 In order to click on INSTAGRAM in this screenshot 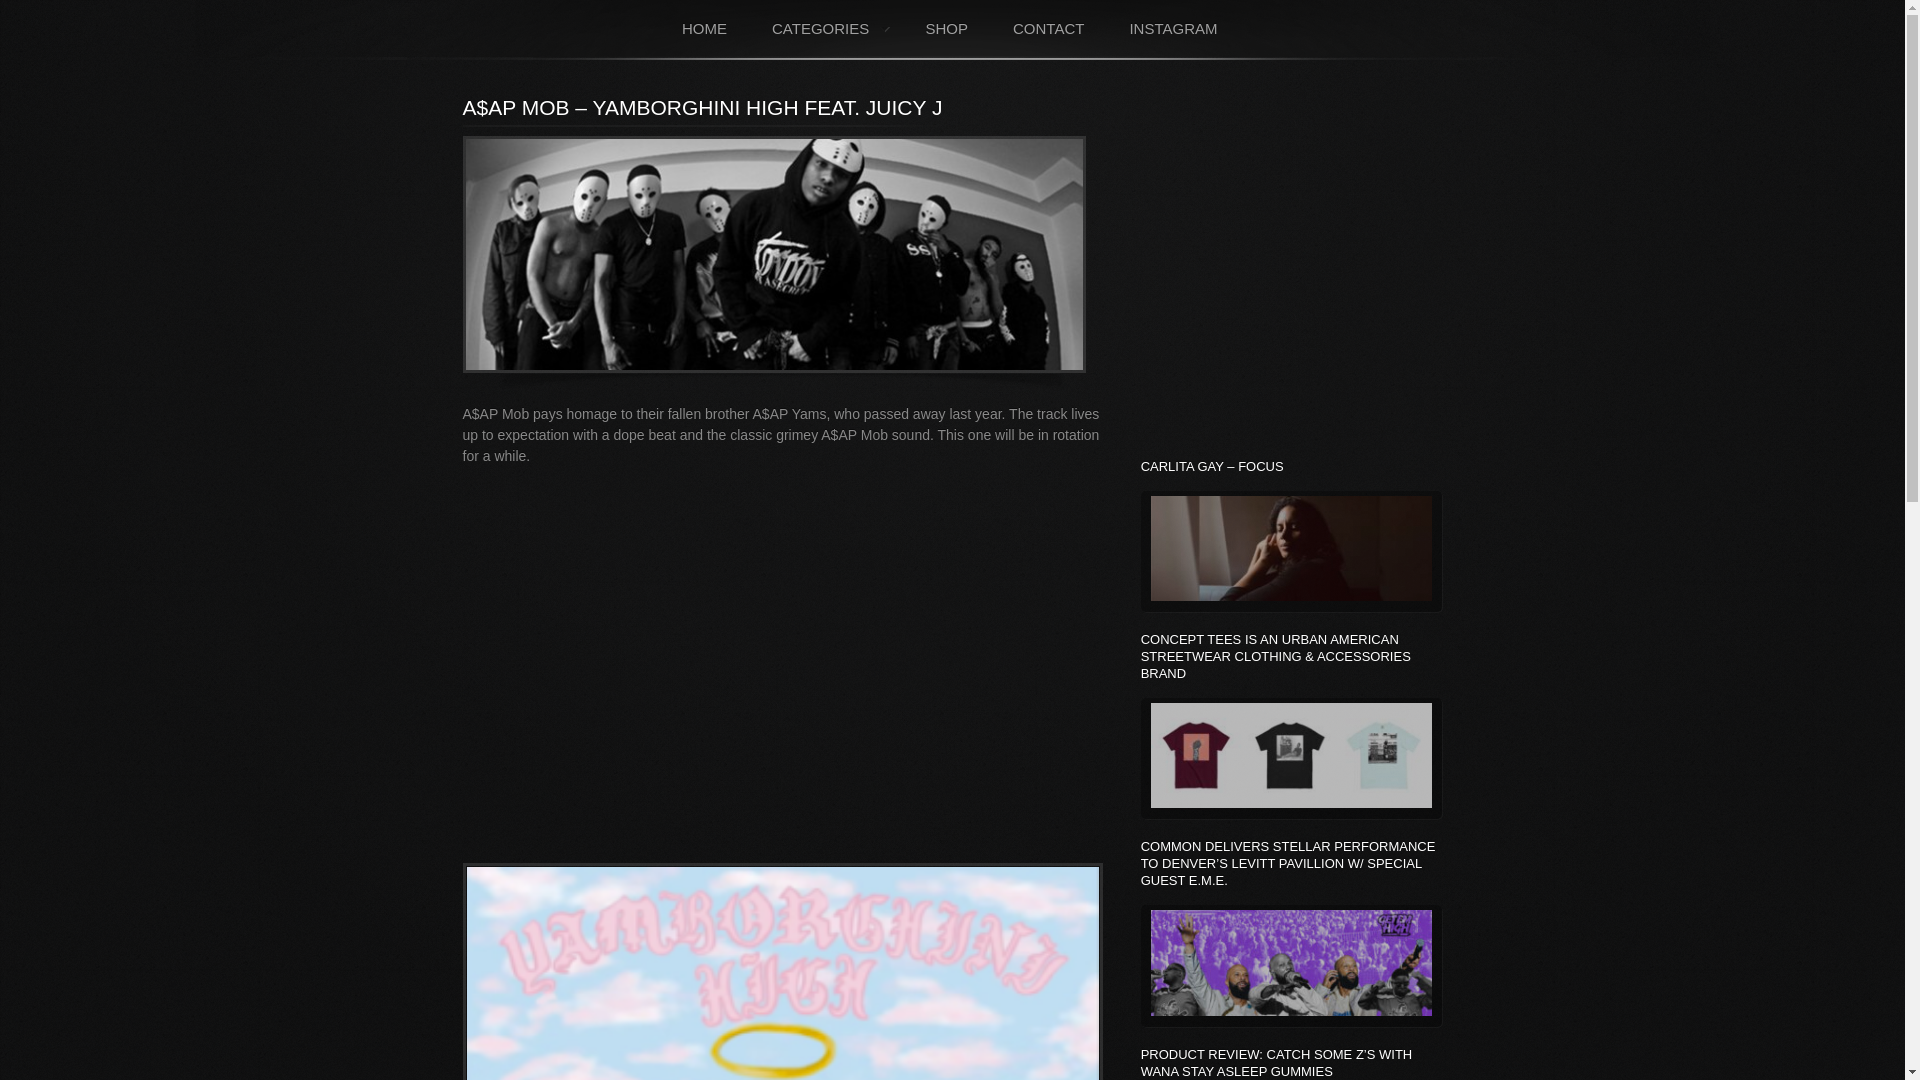, I will do `click(1174, 28)`.